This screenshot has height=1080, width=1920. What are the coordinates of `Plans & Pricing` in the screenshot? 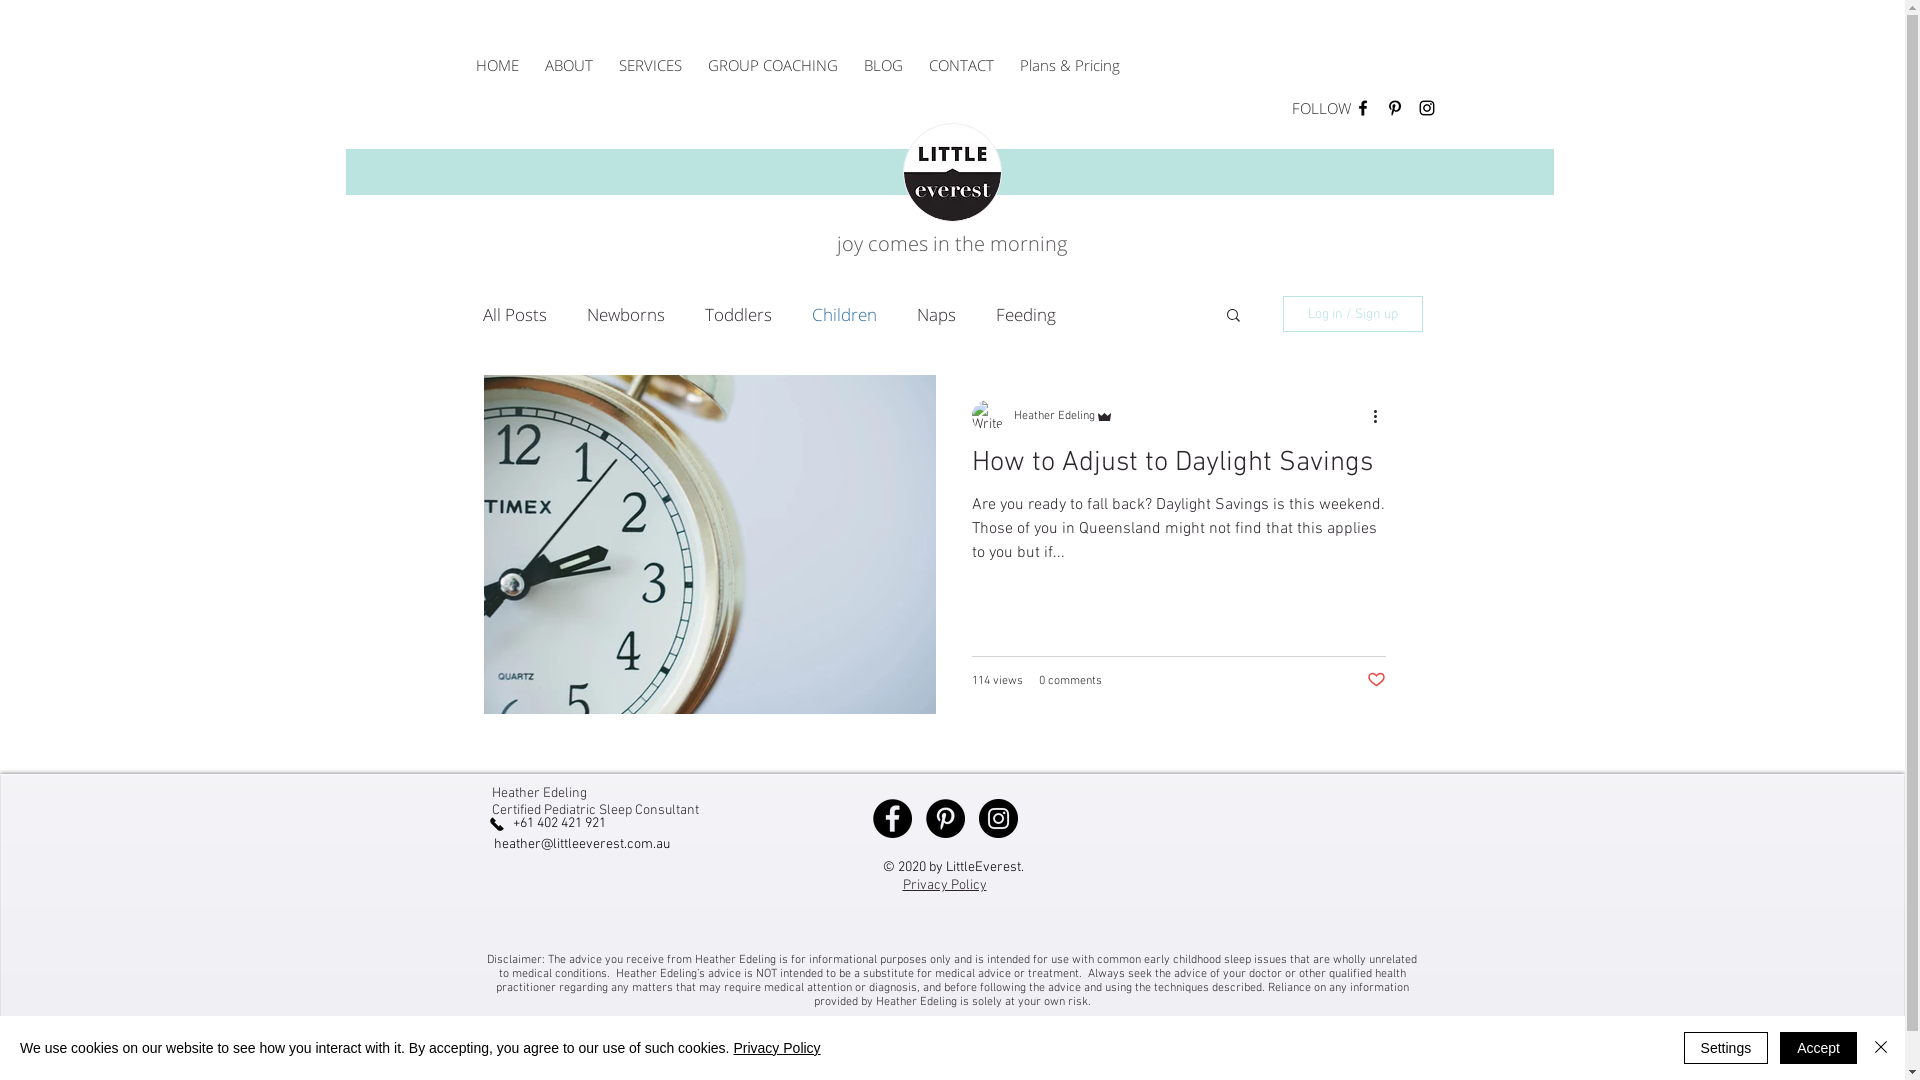 It's located at (1069, 66).